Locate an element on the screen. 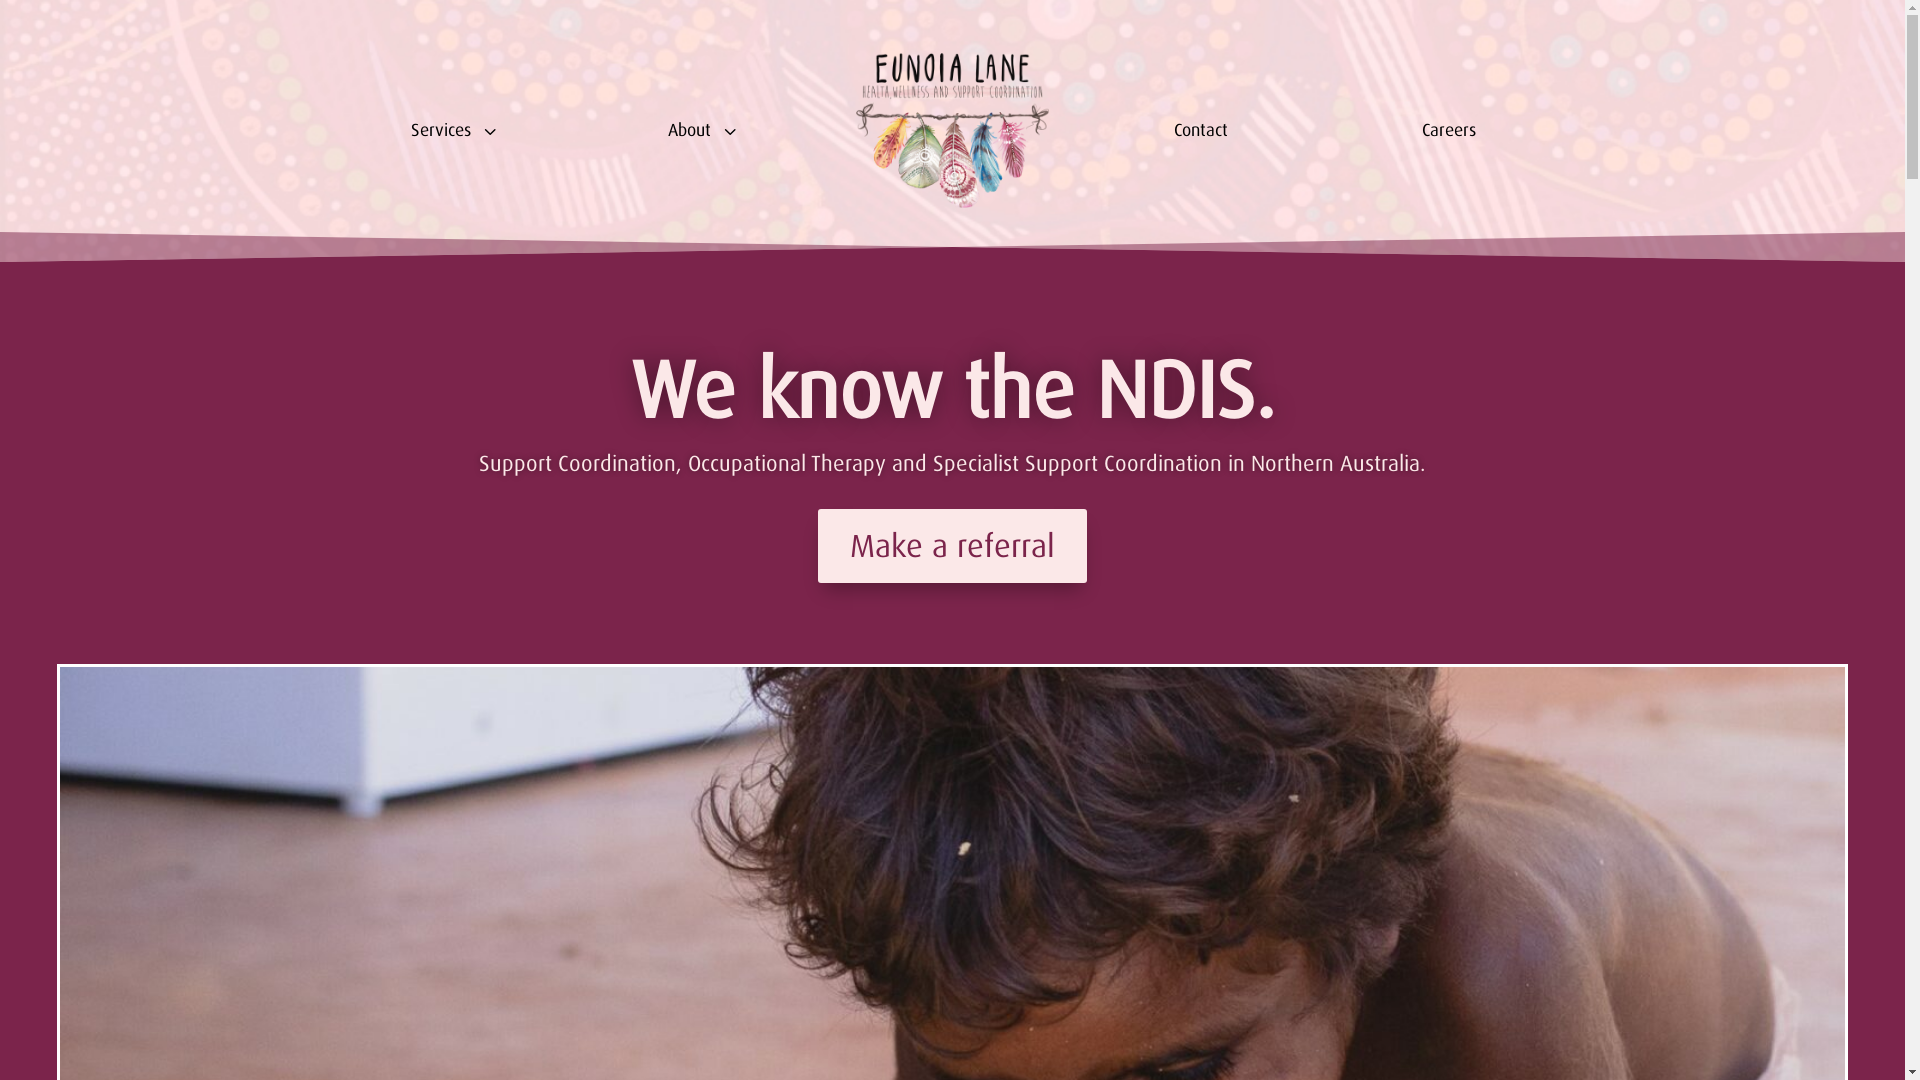  3
Services is located at coordinates (456, 130).